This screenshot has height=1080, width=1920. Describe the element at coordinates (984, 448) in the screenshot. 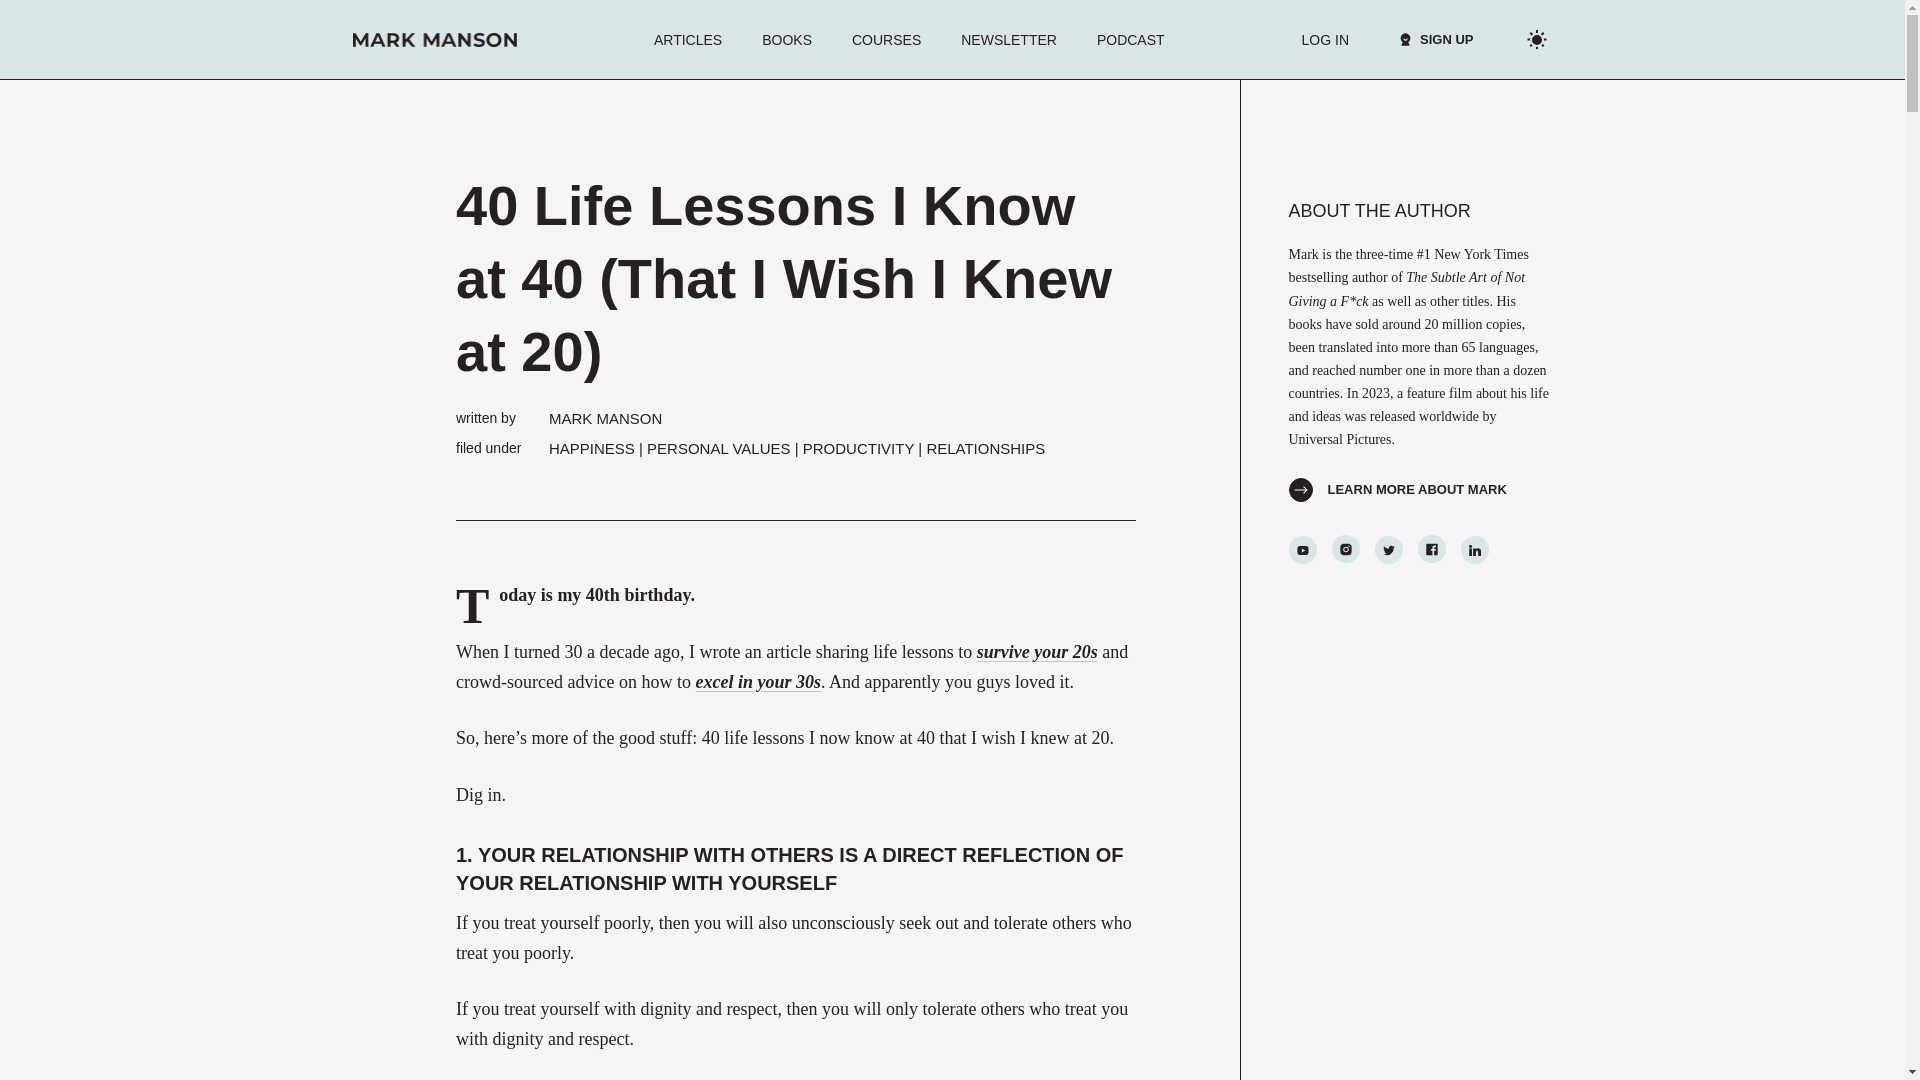

I see `RELATIONSHIPS` at that location.